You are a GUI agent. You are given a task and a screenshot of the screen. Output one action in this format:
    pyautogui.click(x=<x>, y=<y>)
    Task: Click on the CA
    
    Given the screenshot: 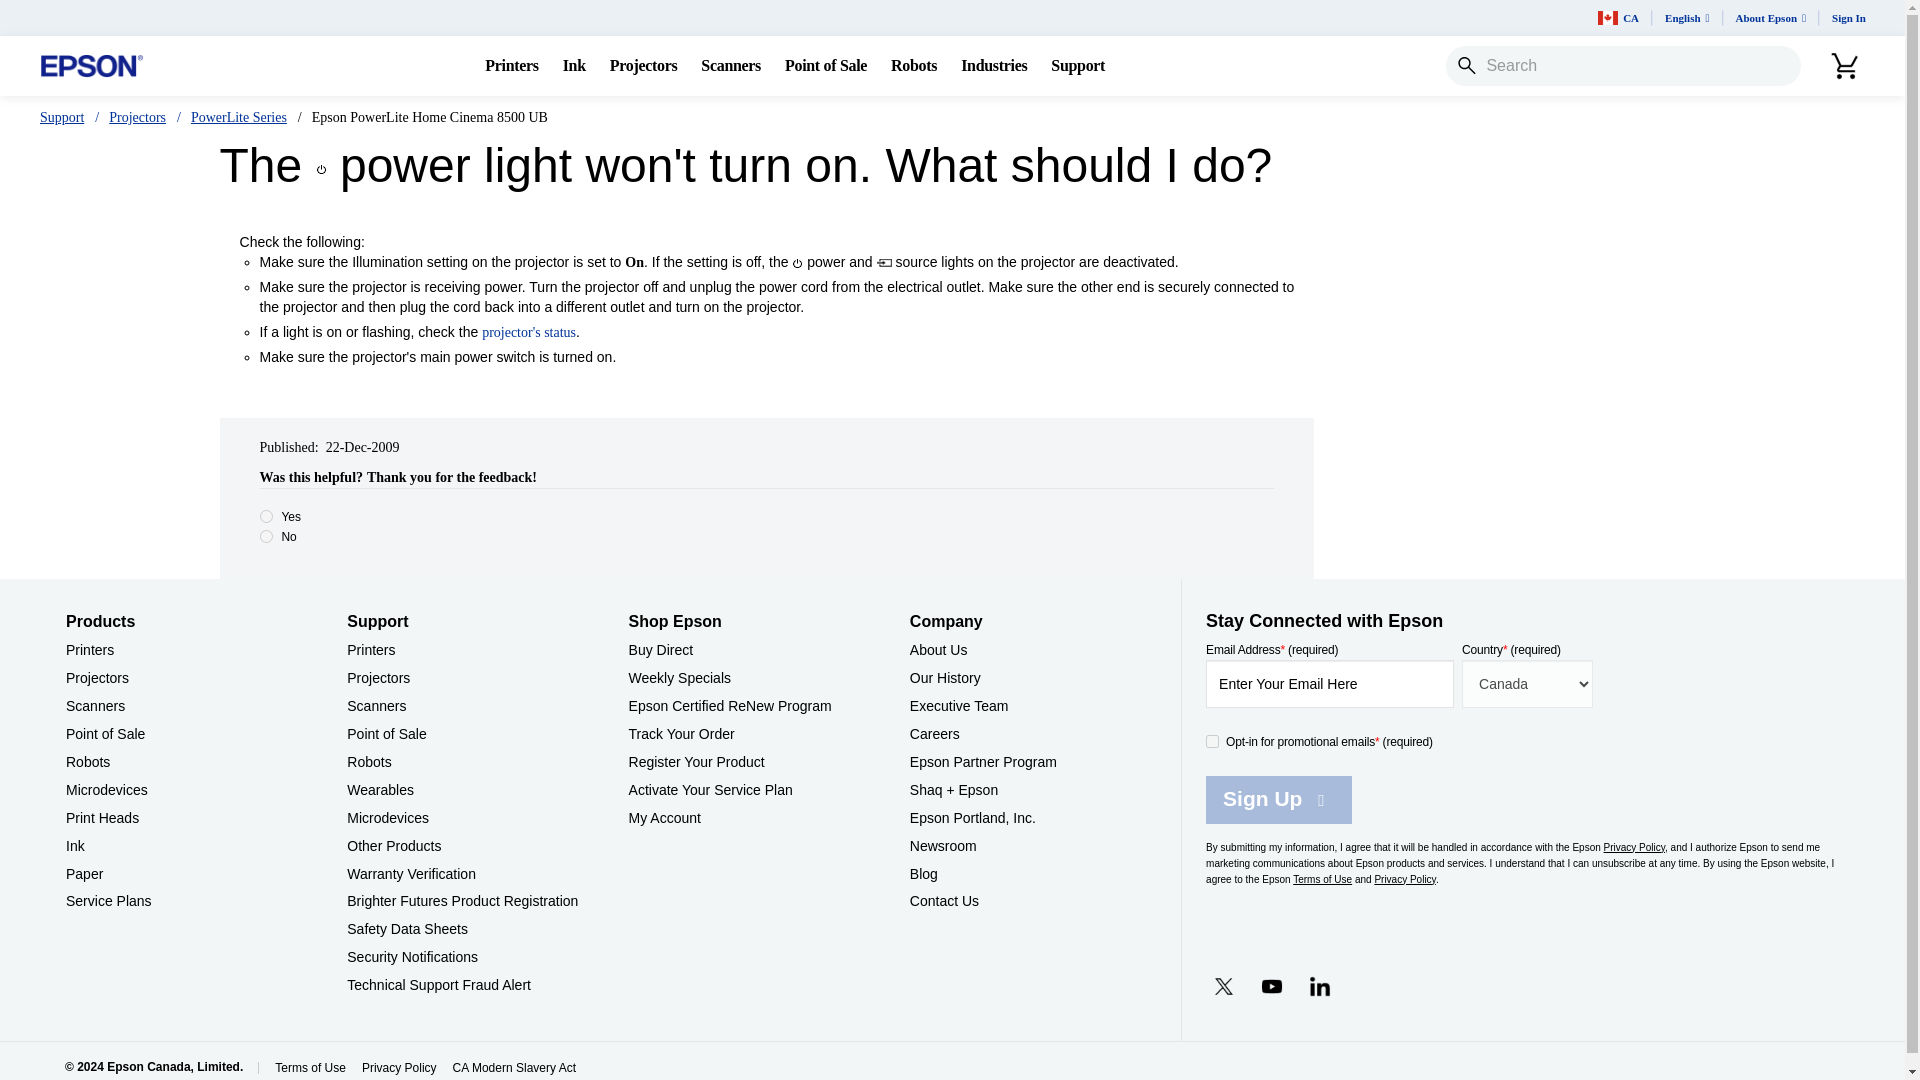 What is the action you would take?
    pyautogui.click(x=1618, y=18)
    